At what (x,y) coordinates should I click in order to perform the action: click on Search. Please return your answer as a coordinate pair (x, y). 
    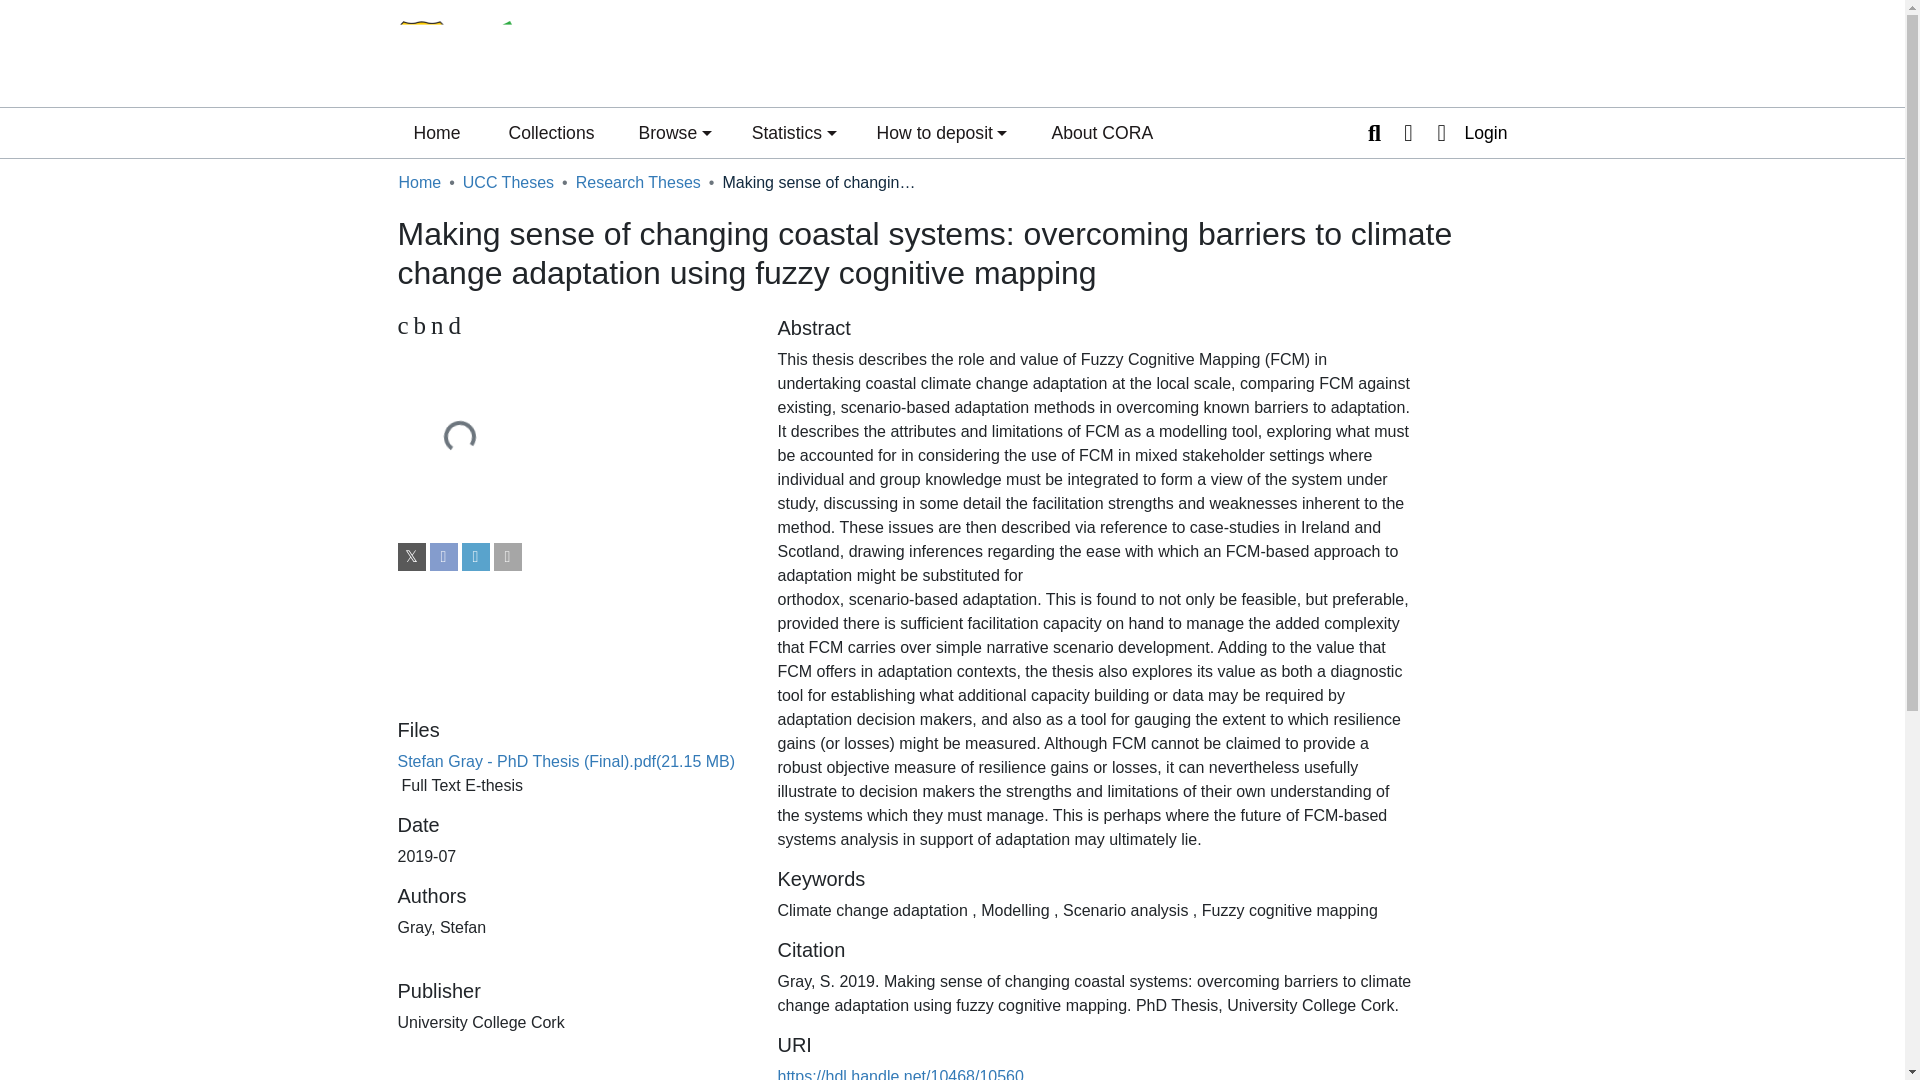
    Looking at the image, I should click on (1374, 132).